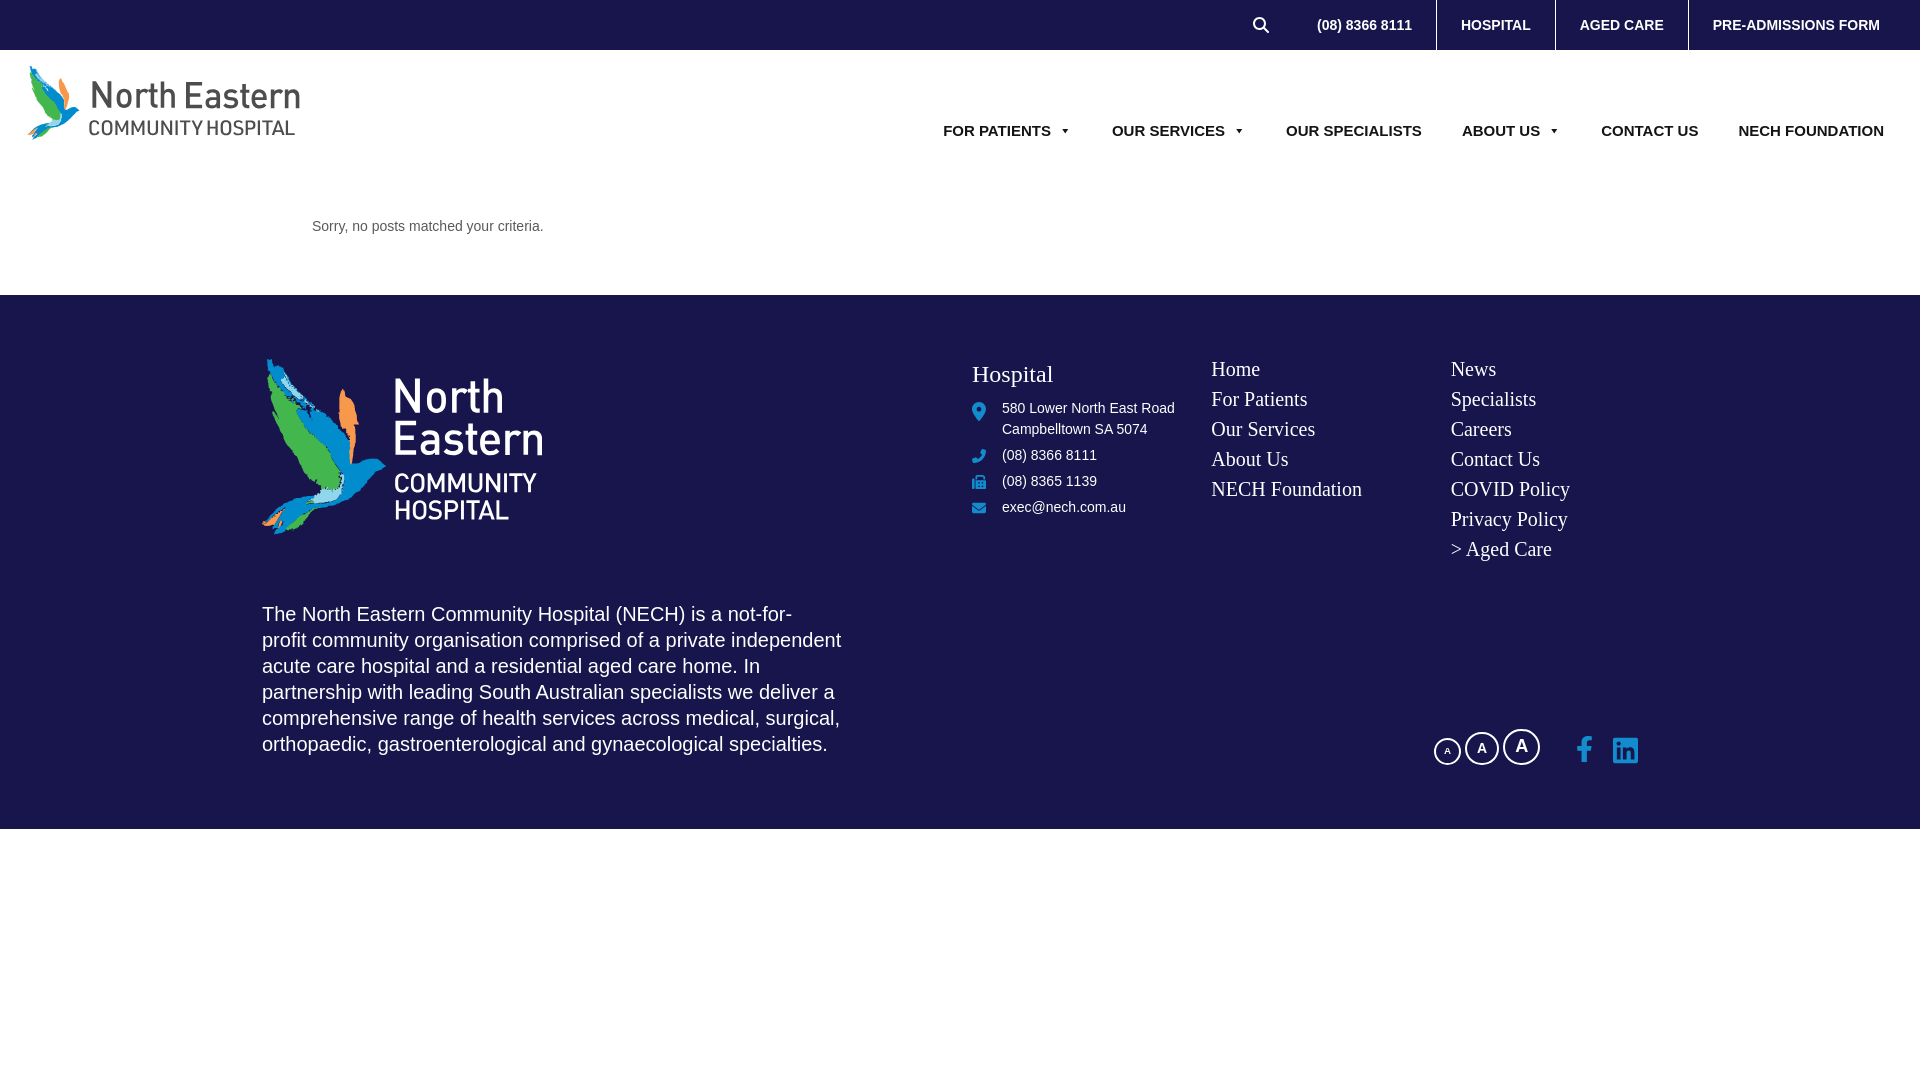 The height and width of the screenshot is (1080, 1920). What do you see at coordinates (1008, 131) in the screenshot?
I see `FOR PATIENTS` at bounding box center [1008, 131].